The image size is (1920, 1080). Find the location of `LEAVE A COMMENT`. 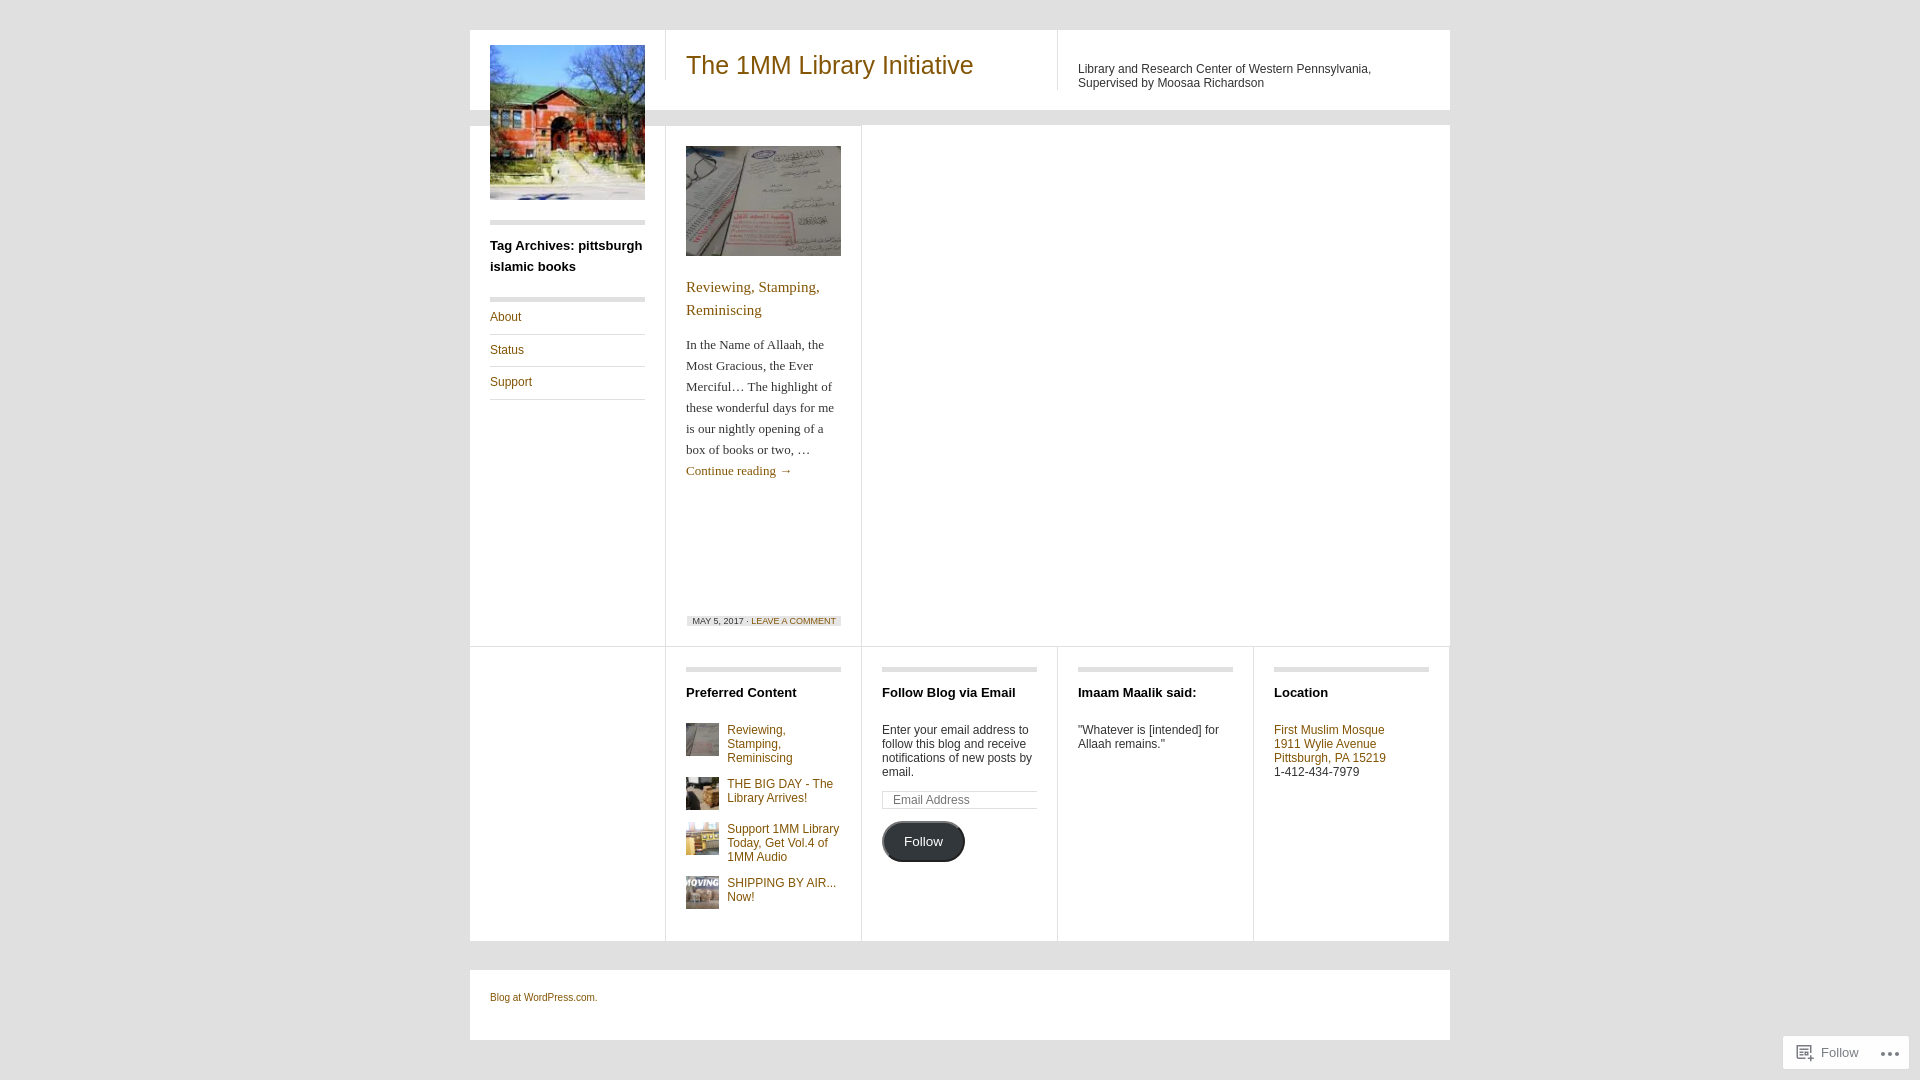

LEAVE A COMMENT is located at coordinates (794, 621).